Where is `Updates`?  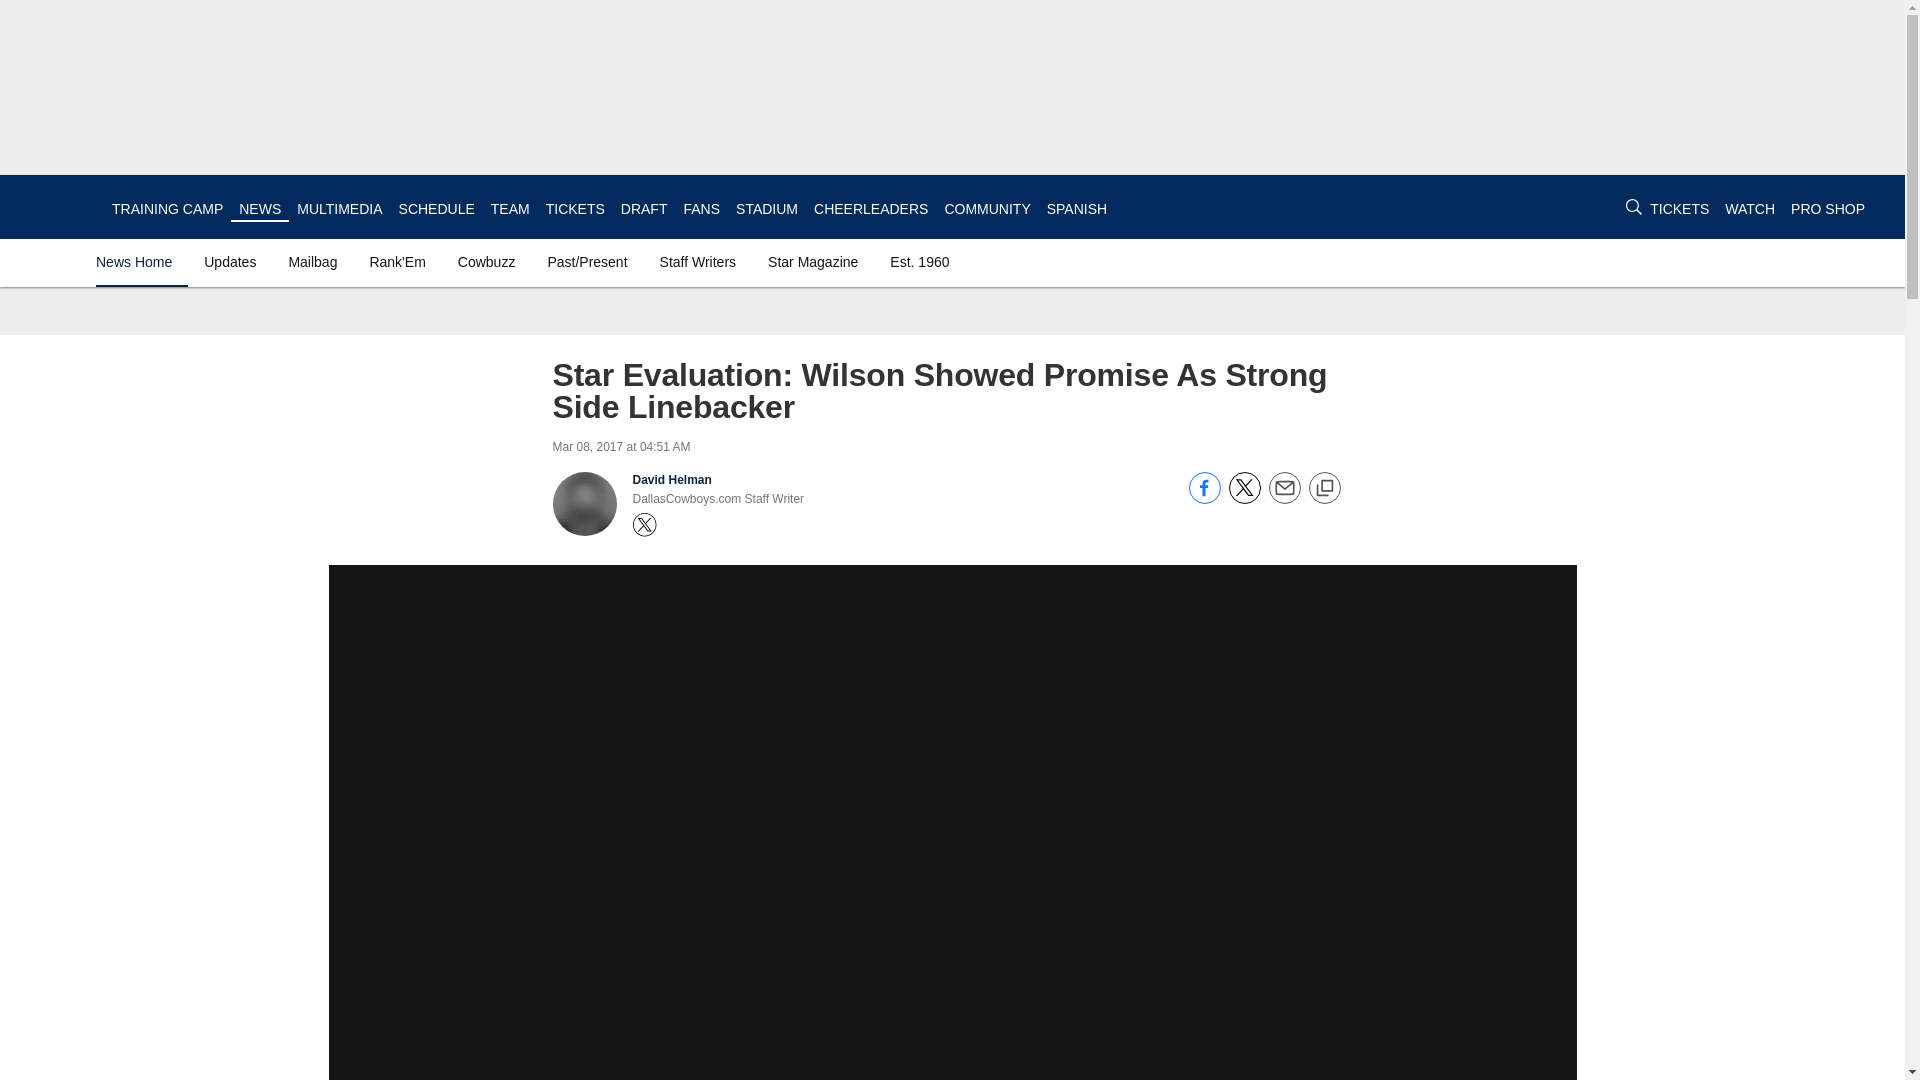
Updates is located at coordinates (230, 262).